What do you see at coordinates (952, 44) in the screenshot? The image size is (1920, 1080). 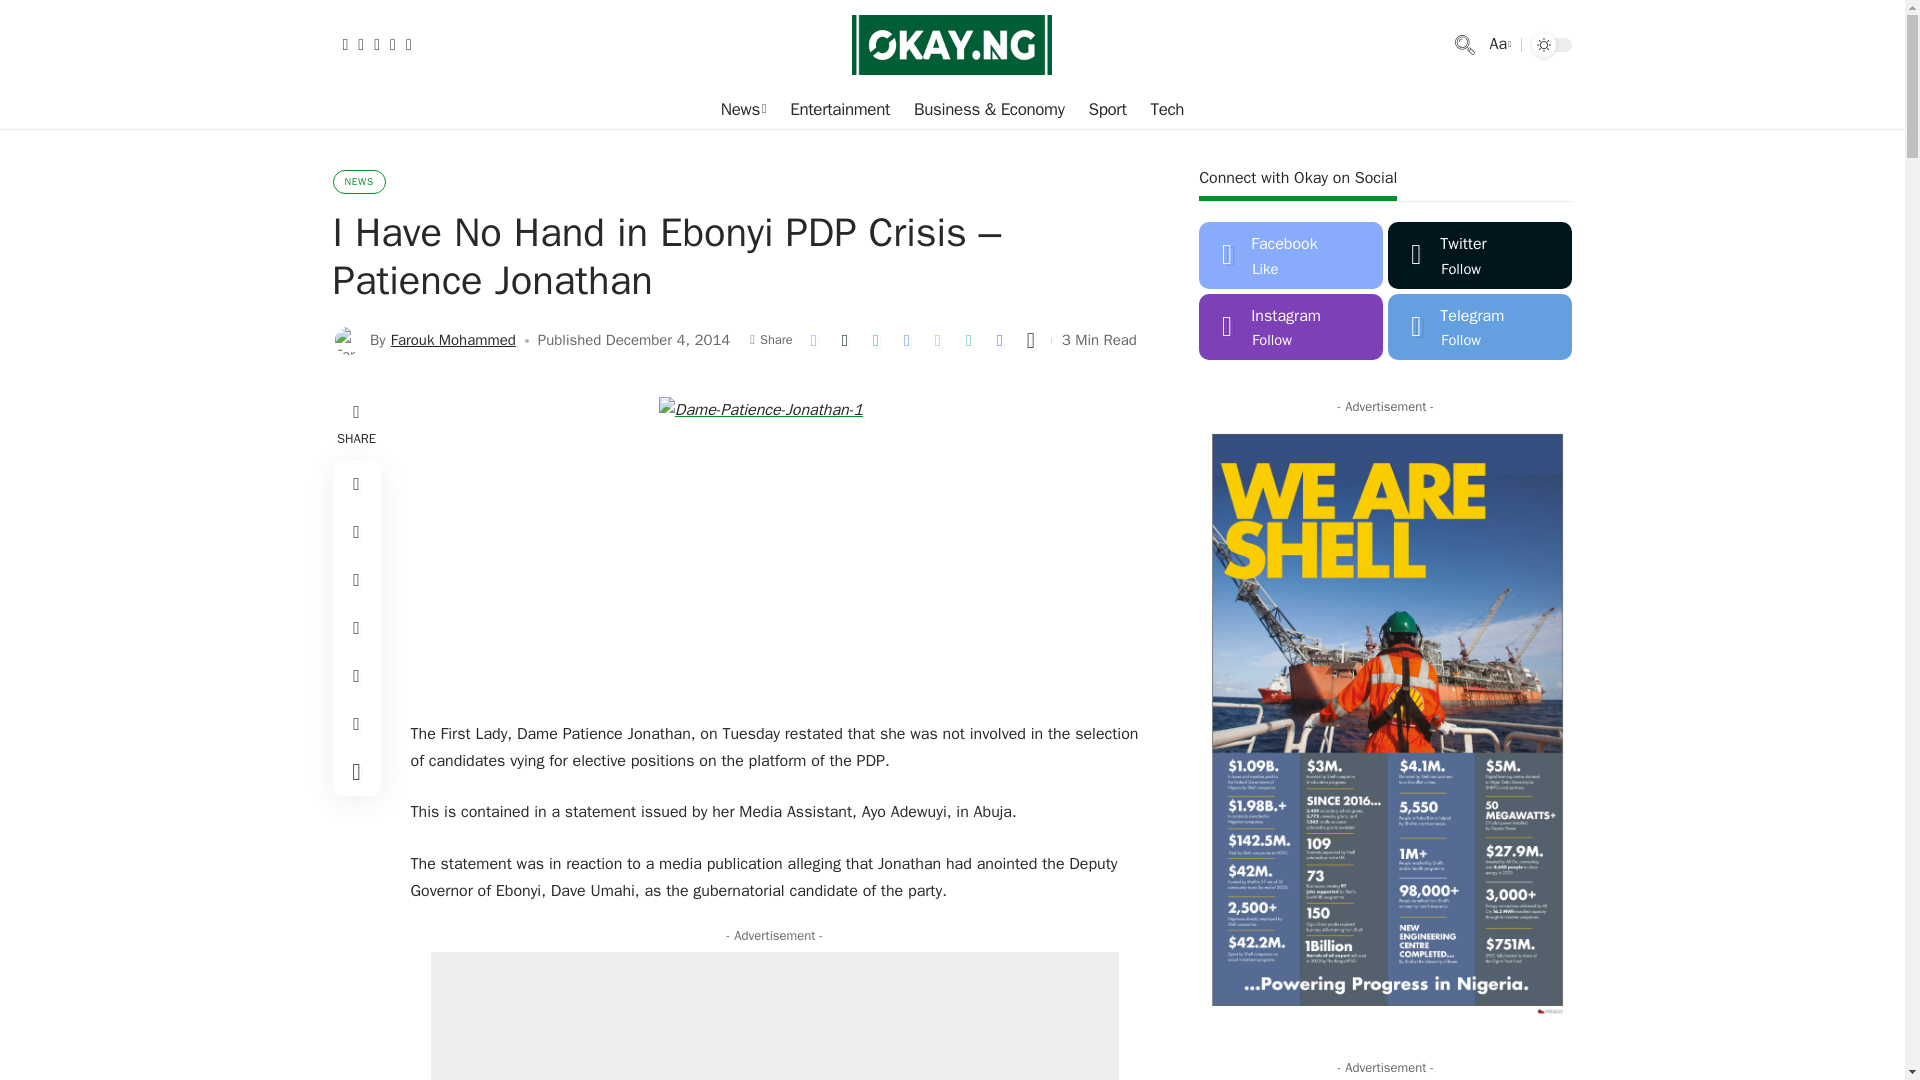 I see `Okay.ng` at bounding box center [952, 44].